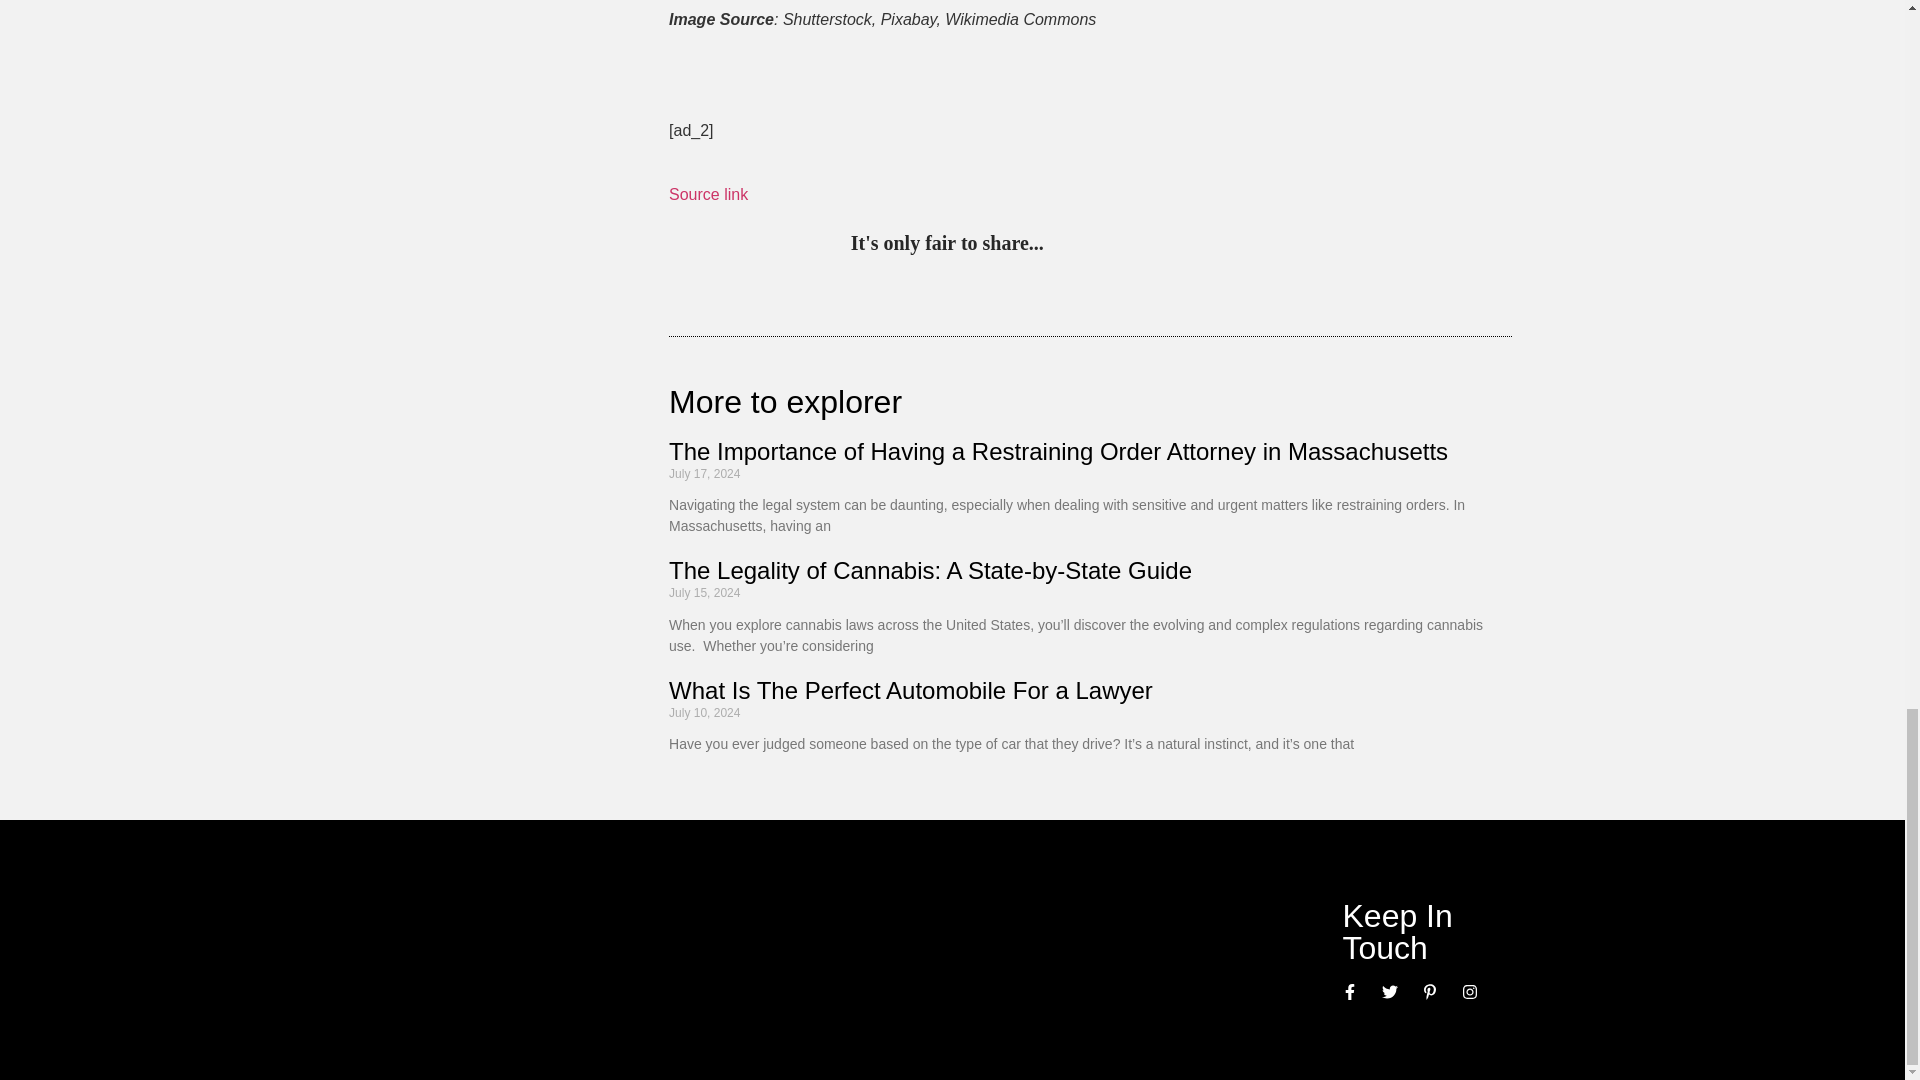 This screenshot has width=1920, height=1080. Describe the element at coordinates (1064, 244) in the screenshot. I see `pinterest` at that location.